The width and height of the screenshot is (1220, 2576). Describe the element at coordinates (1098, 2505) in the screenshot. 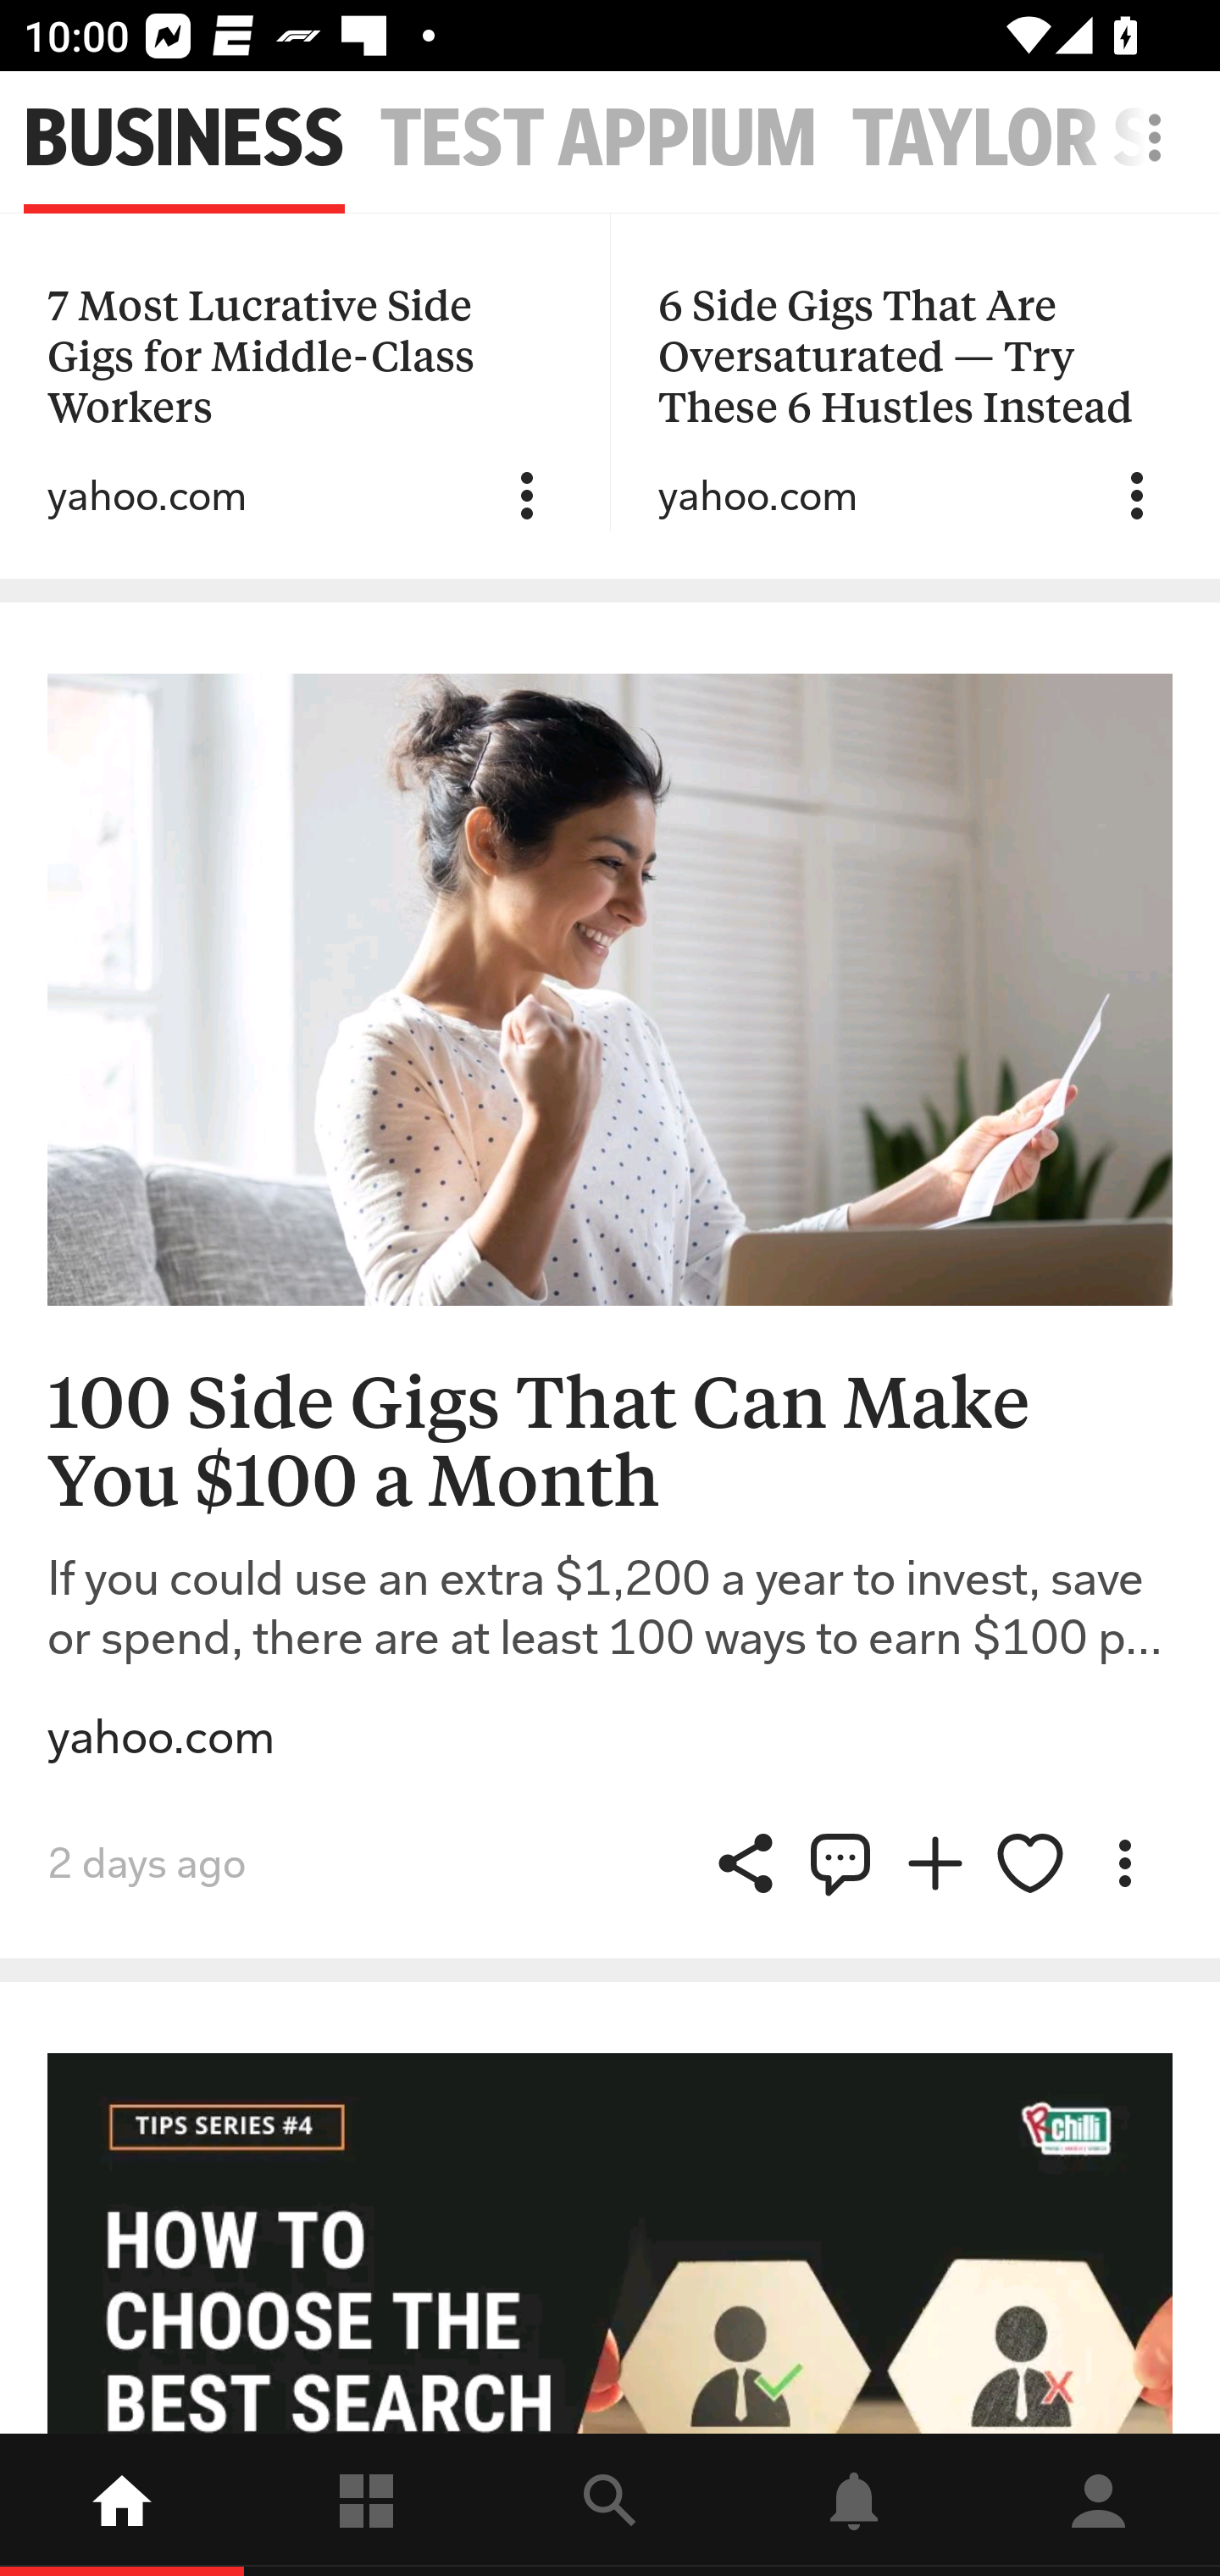

I see `Profile` at that location.